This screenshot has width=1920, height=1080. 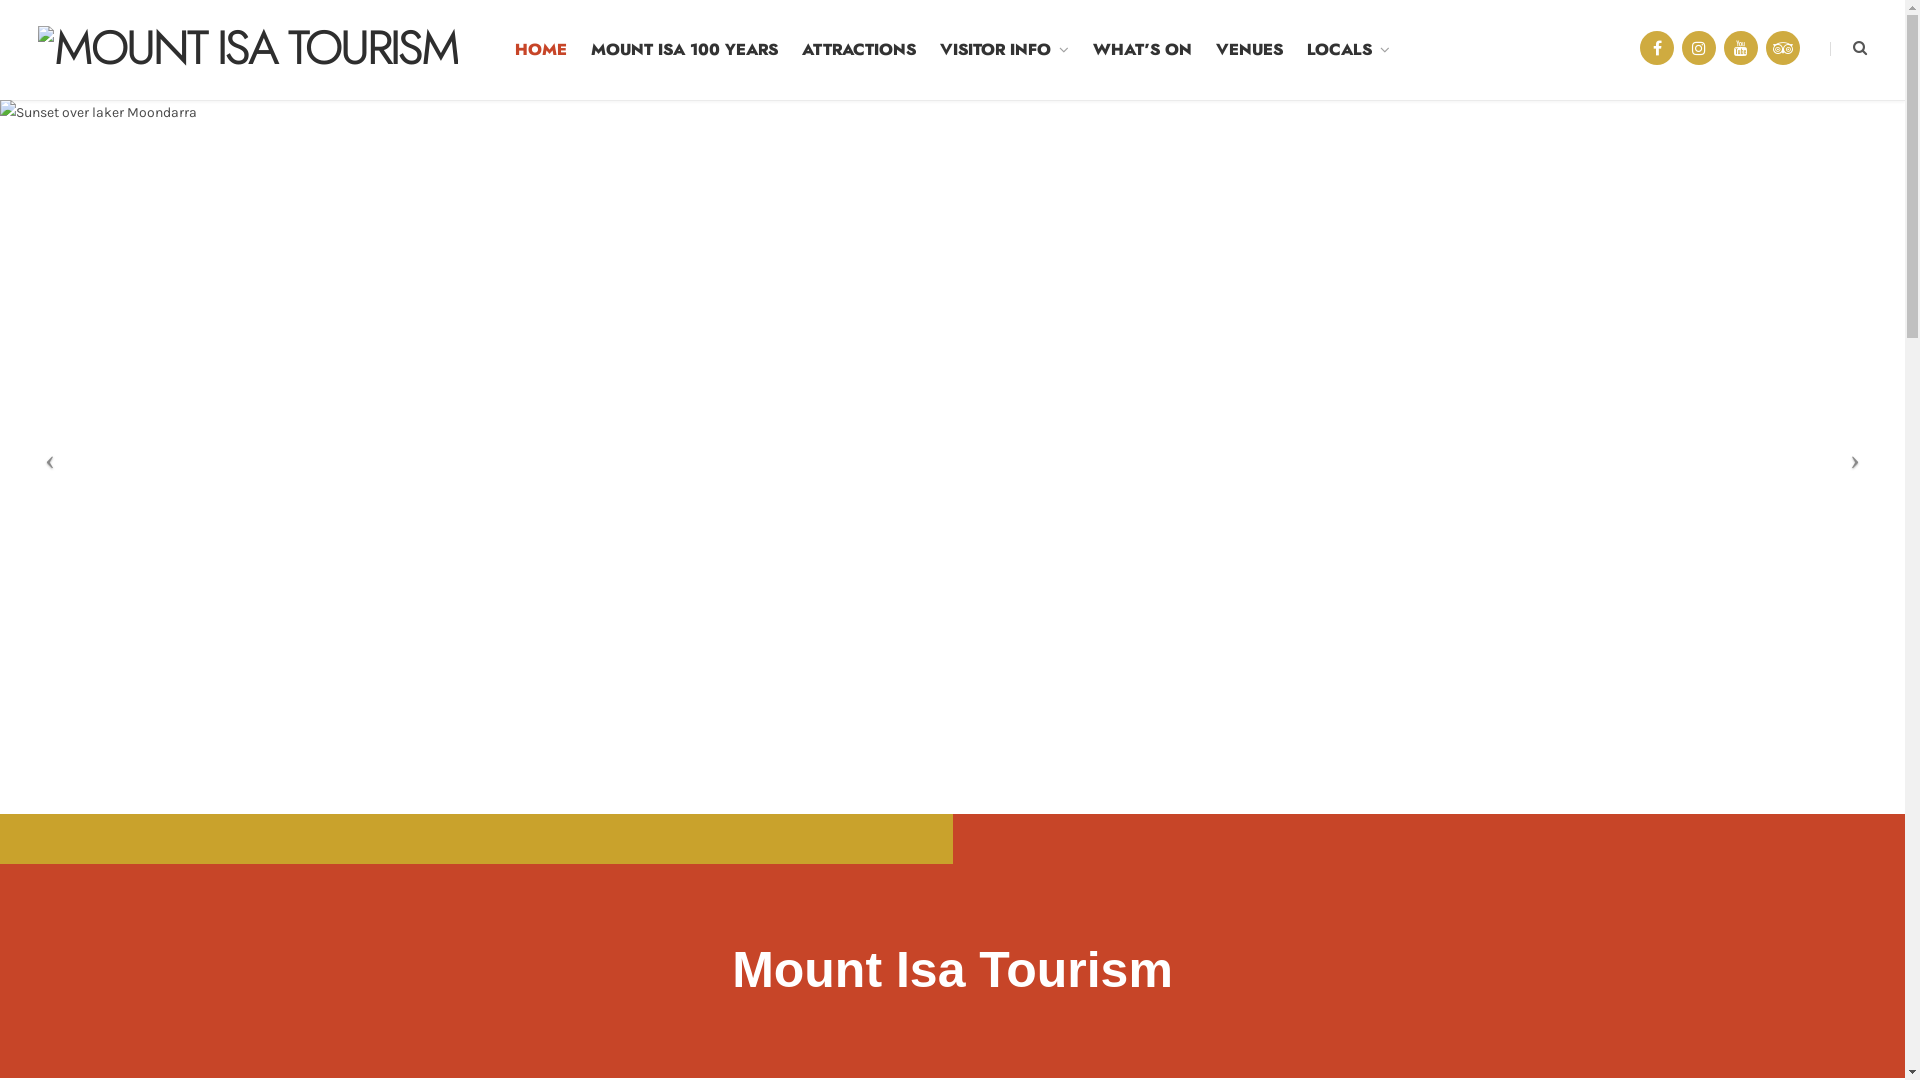 I want to click on HOME, so click(x=541, y=50).